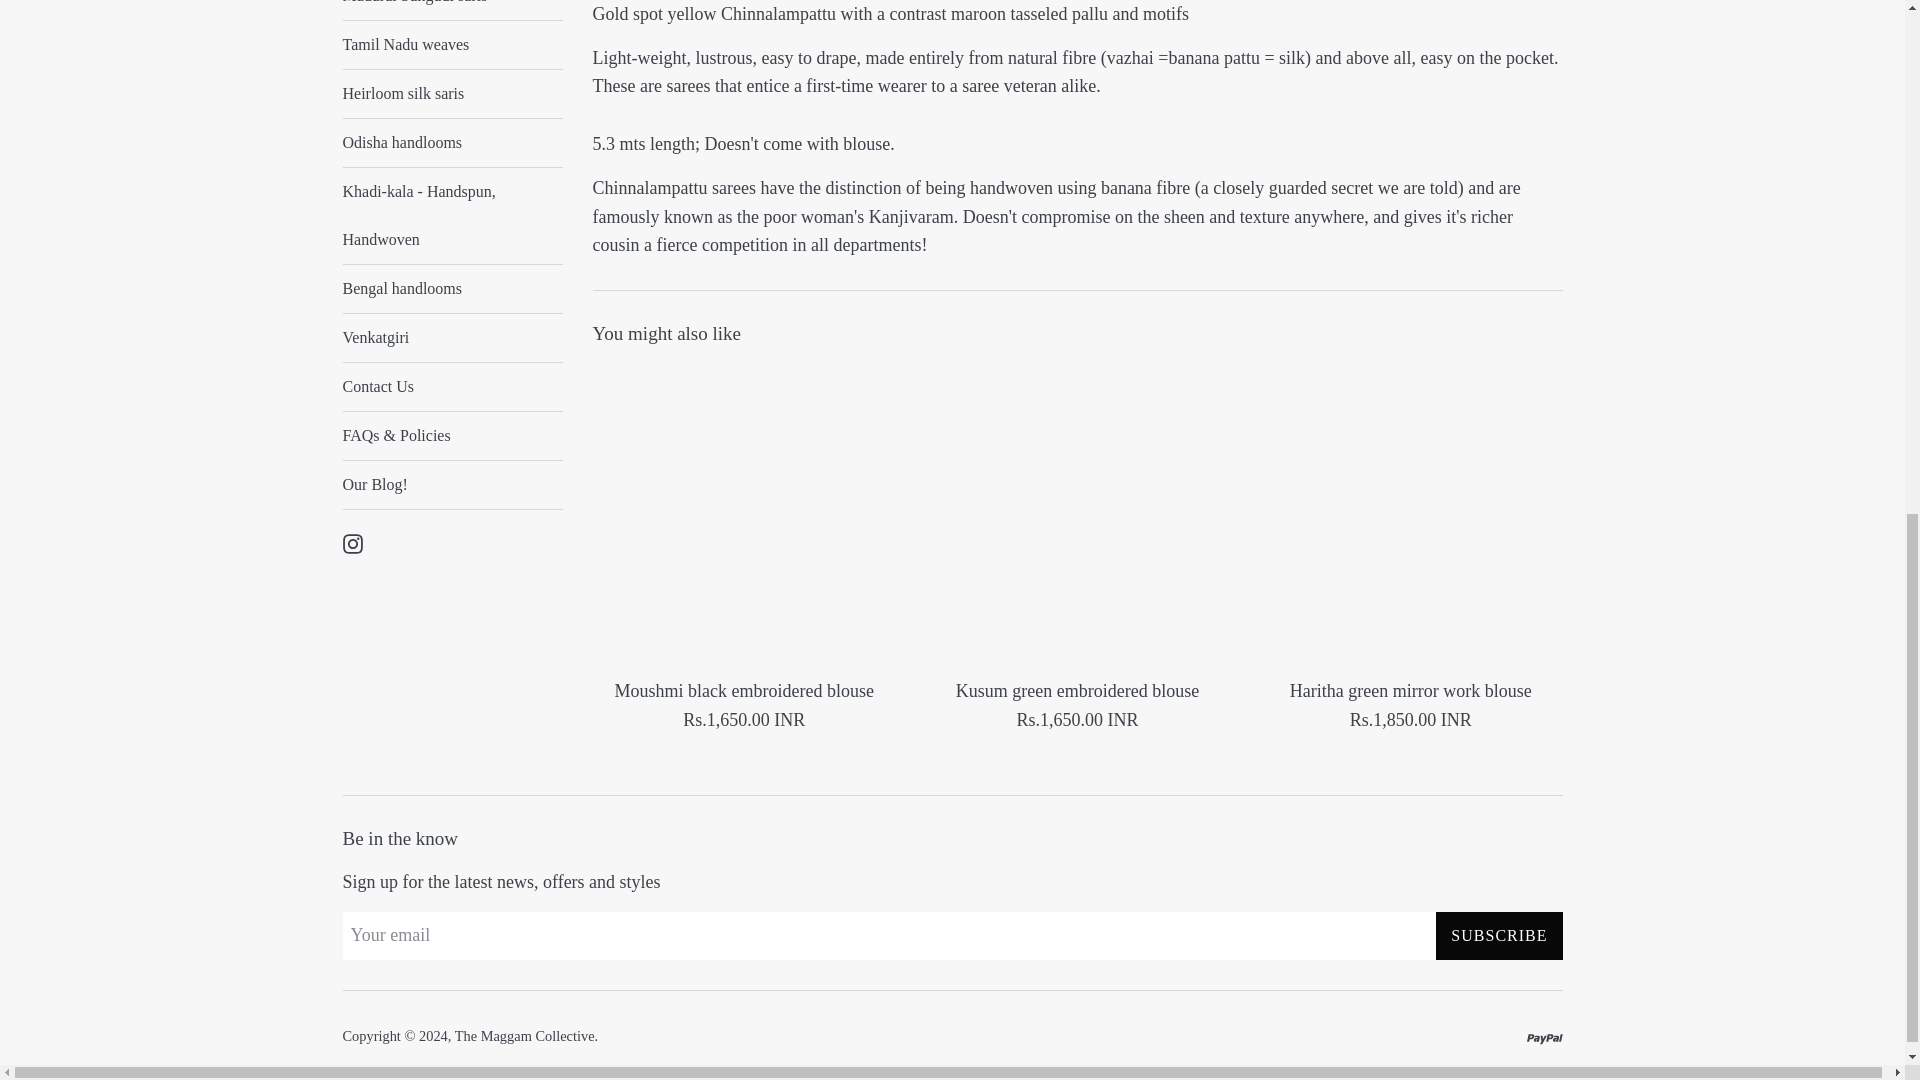 Image resolution: width=1920 pixels, height=1080 pixels. I want to click on Kusum green embroidered blouse, so click(1076, 515).